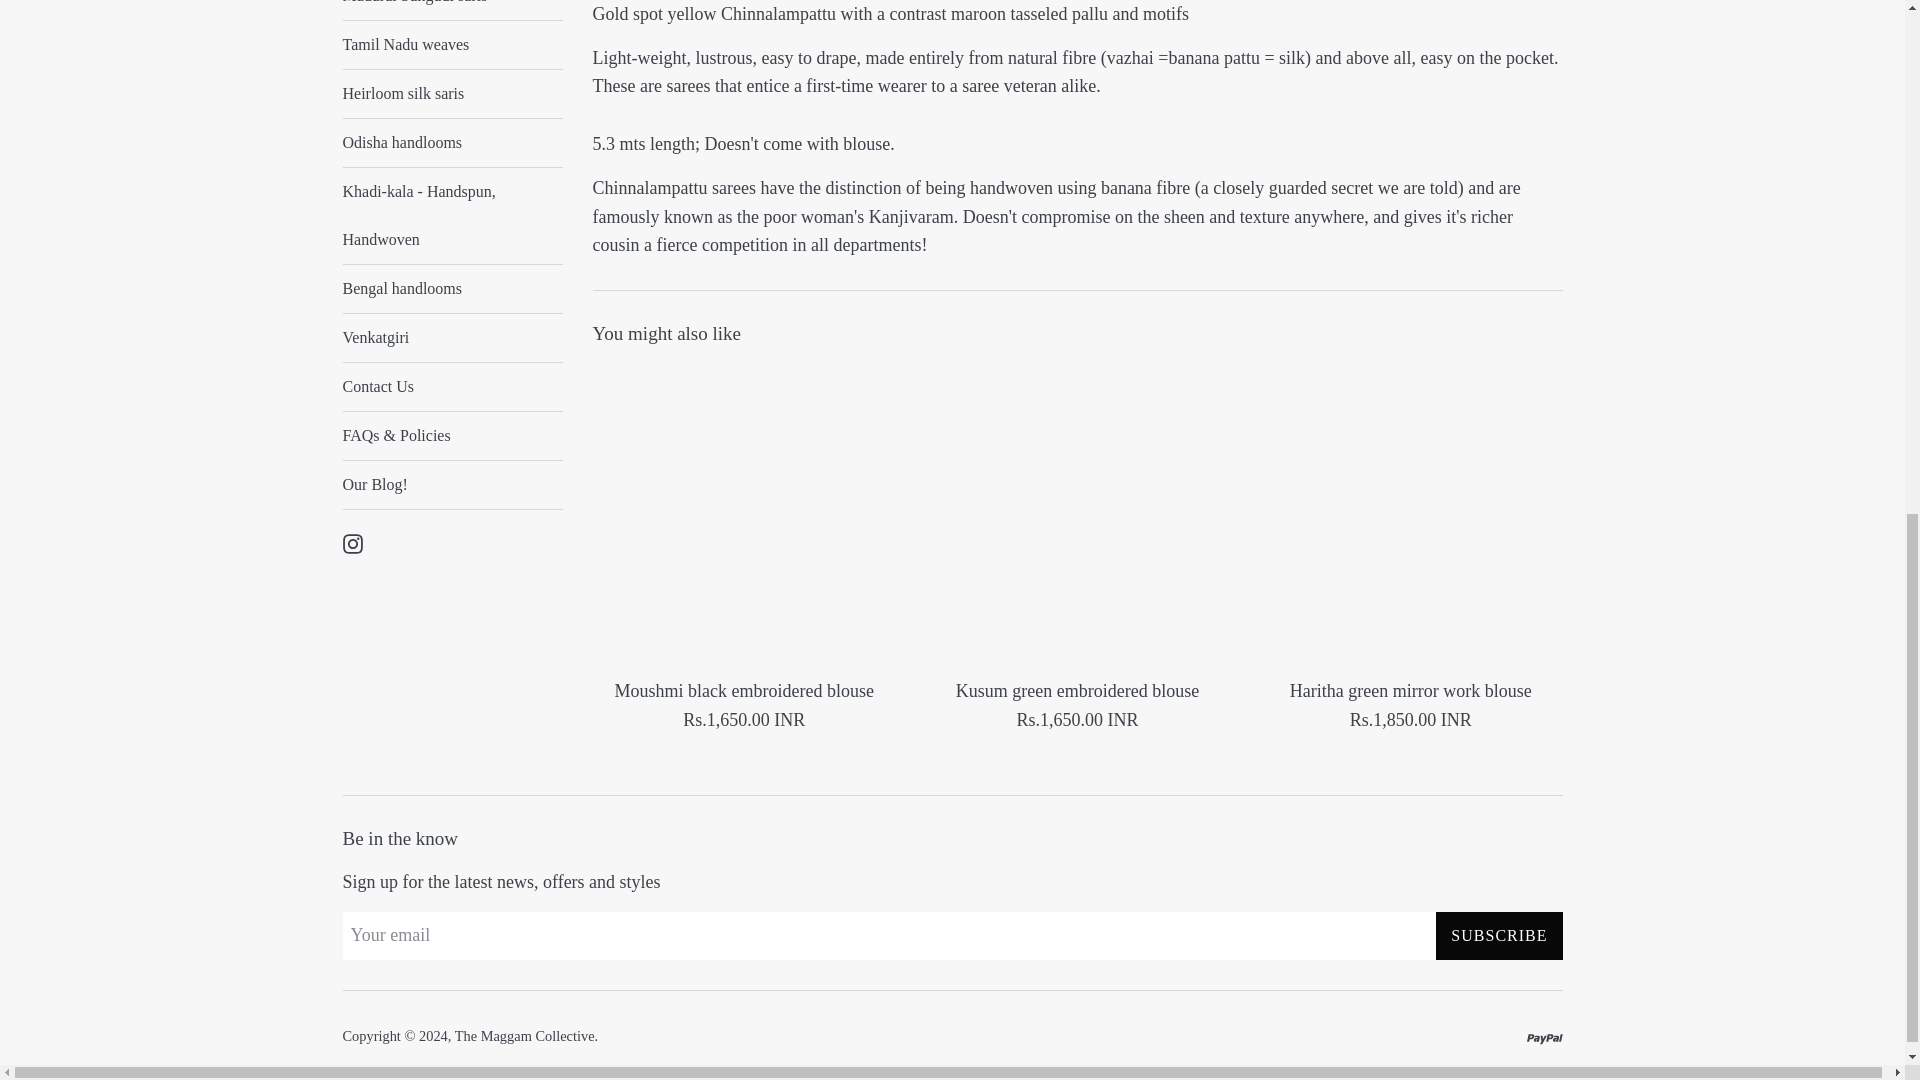 Image resolution: width=1920 pixels, height=1080 pixels. I want to click on Kusum green embroidered blouse, so click(1076, 515).